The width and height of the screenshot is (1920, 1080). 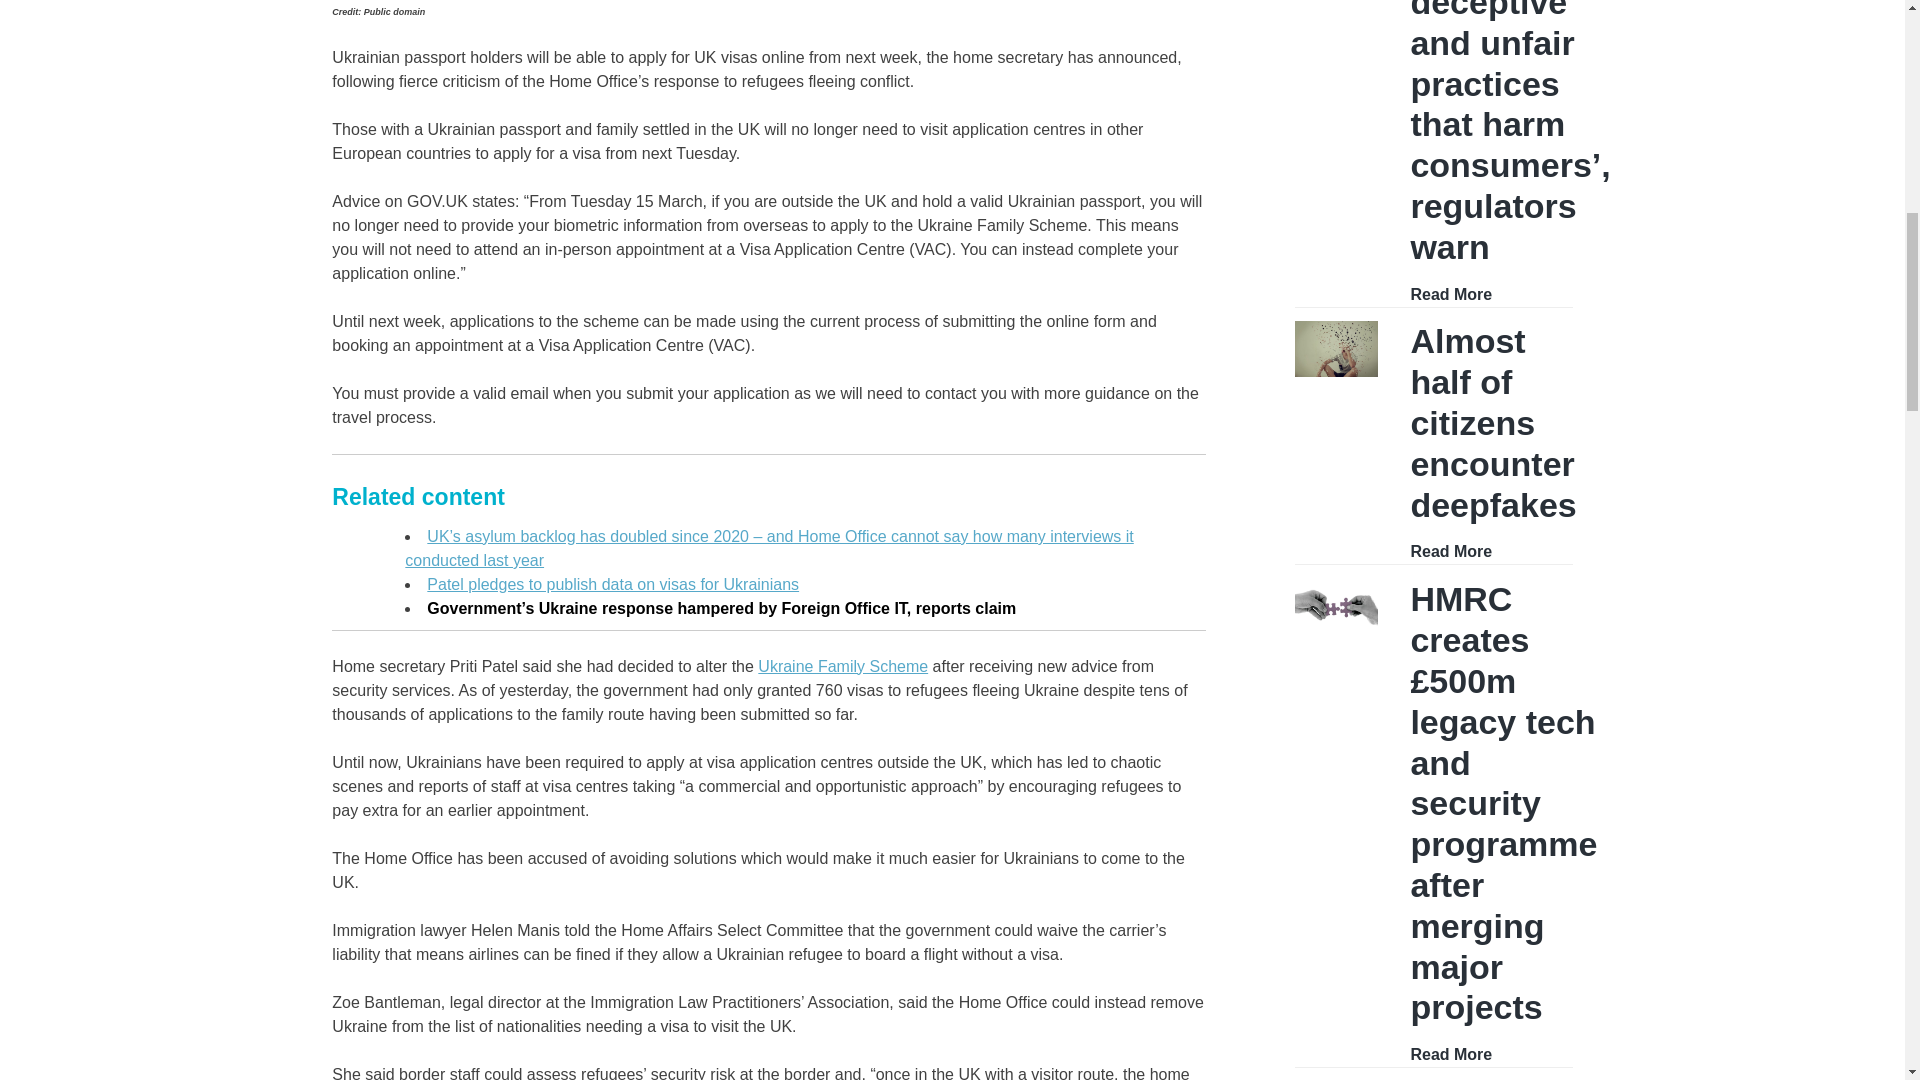 What do you see at coordinates (612, 584) in the screenshot?
I see `Patel pledges to publish data on visas for Ukrainians` at bounding box center [612, 584].